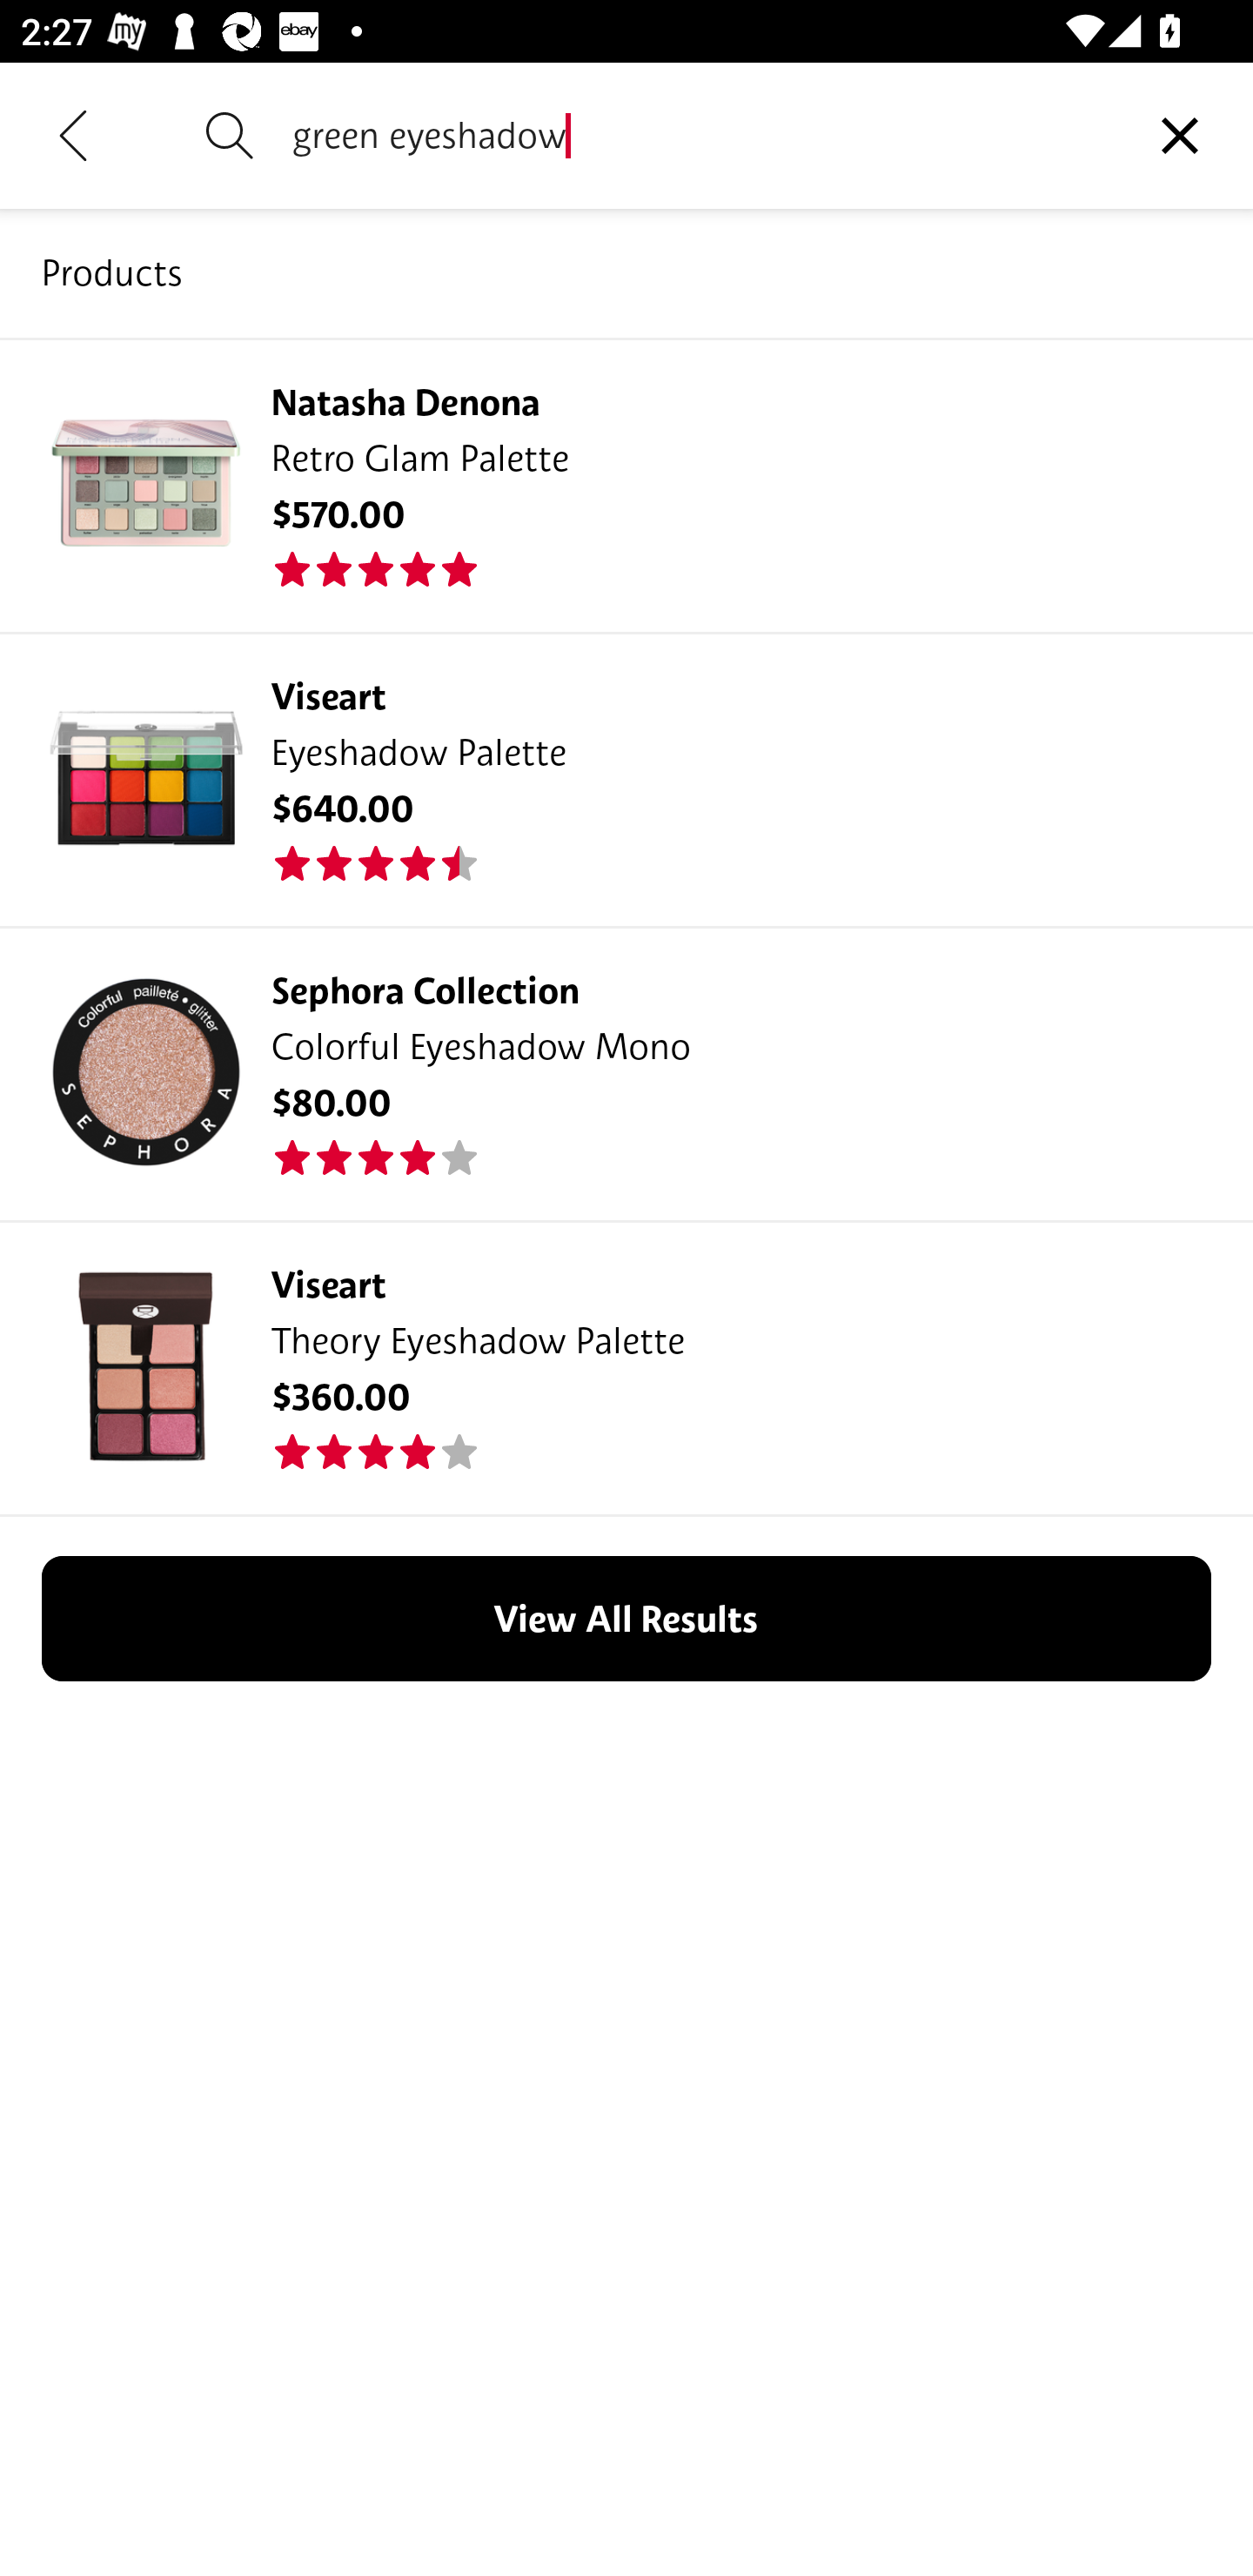 The height and width of the screenshot is (2576, 1253). What do you see at coordinates (700, 135) in the screenshot?
I see `green eyeshadow` at bounding box center [700, 135].